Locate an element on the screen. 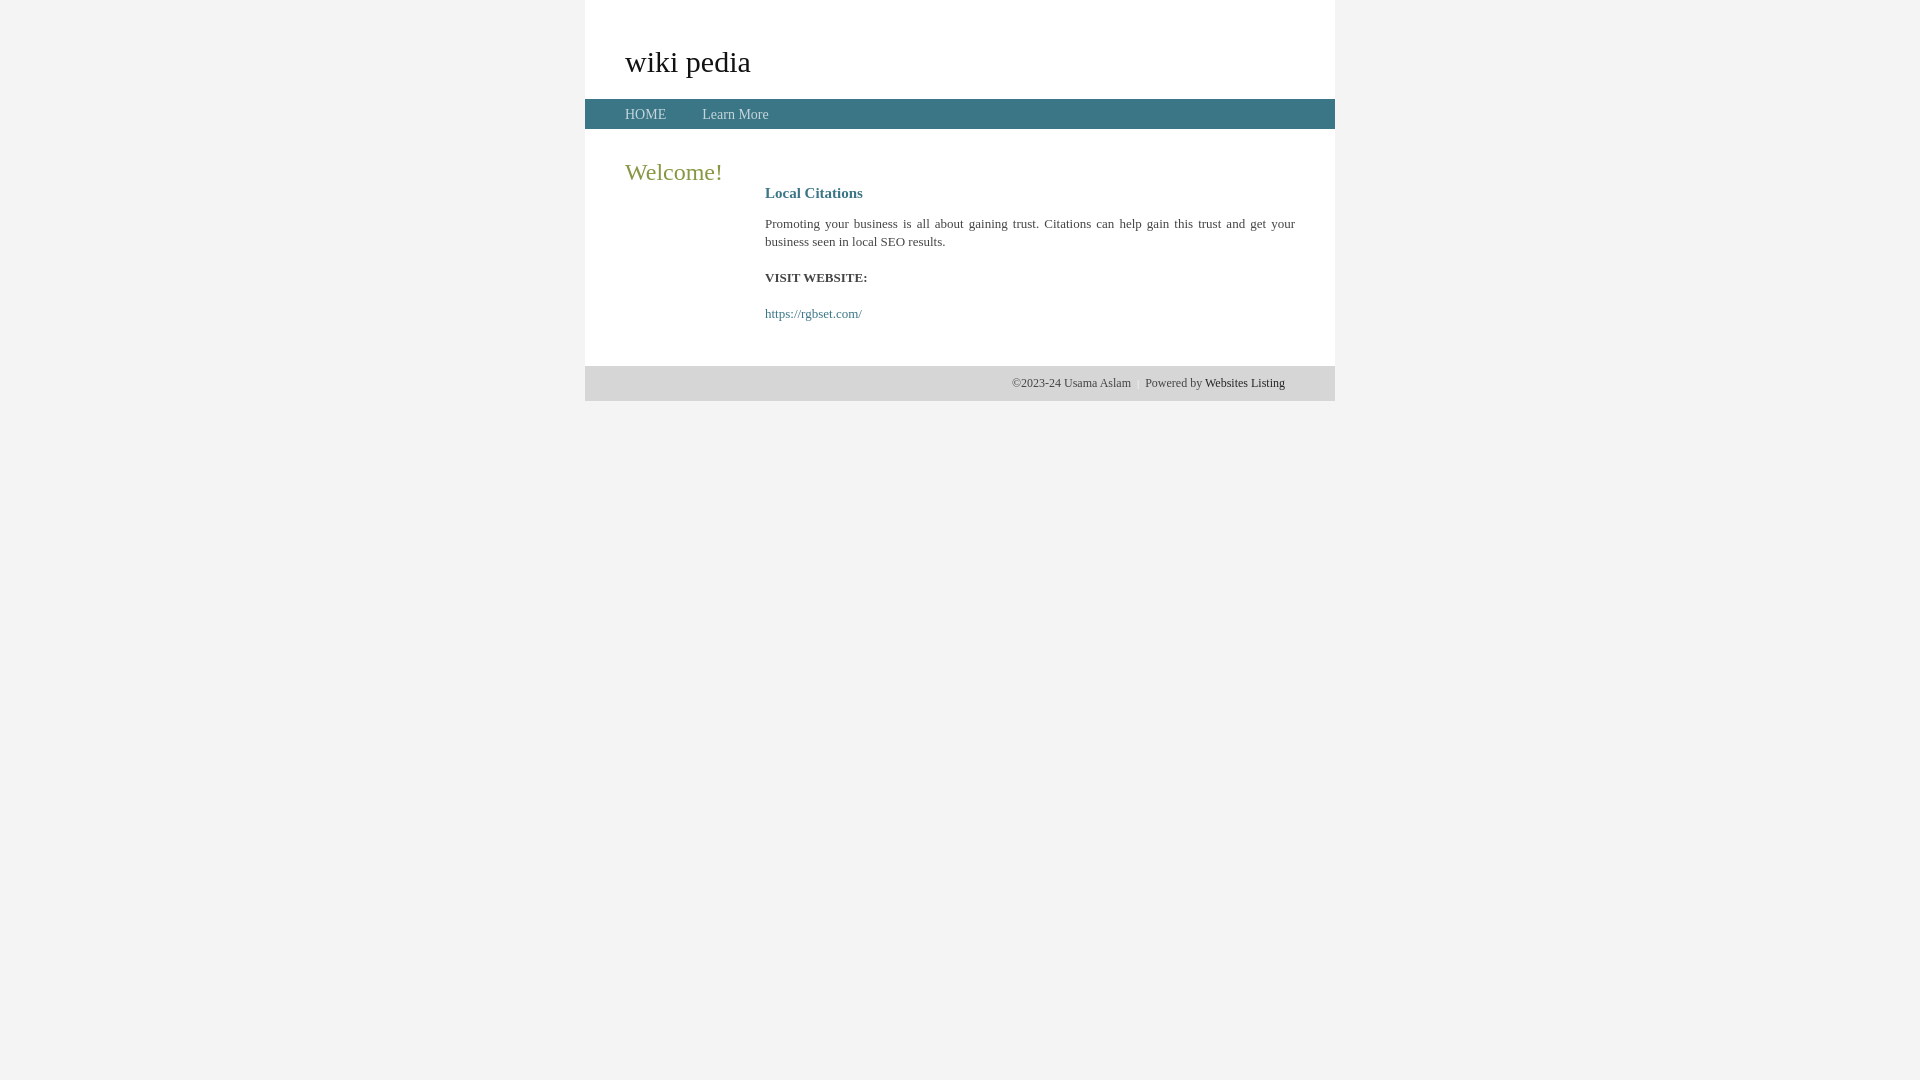 This screenshot has width=1920, height=1080. https://rgbset.com/ is located at coordinates (814, 314).